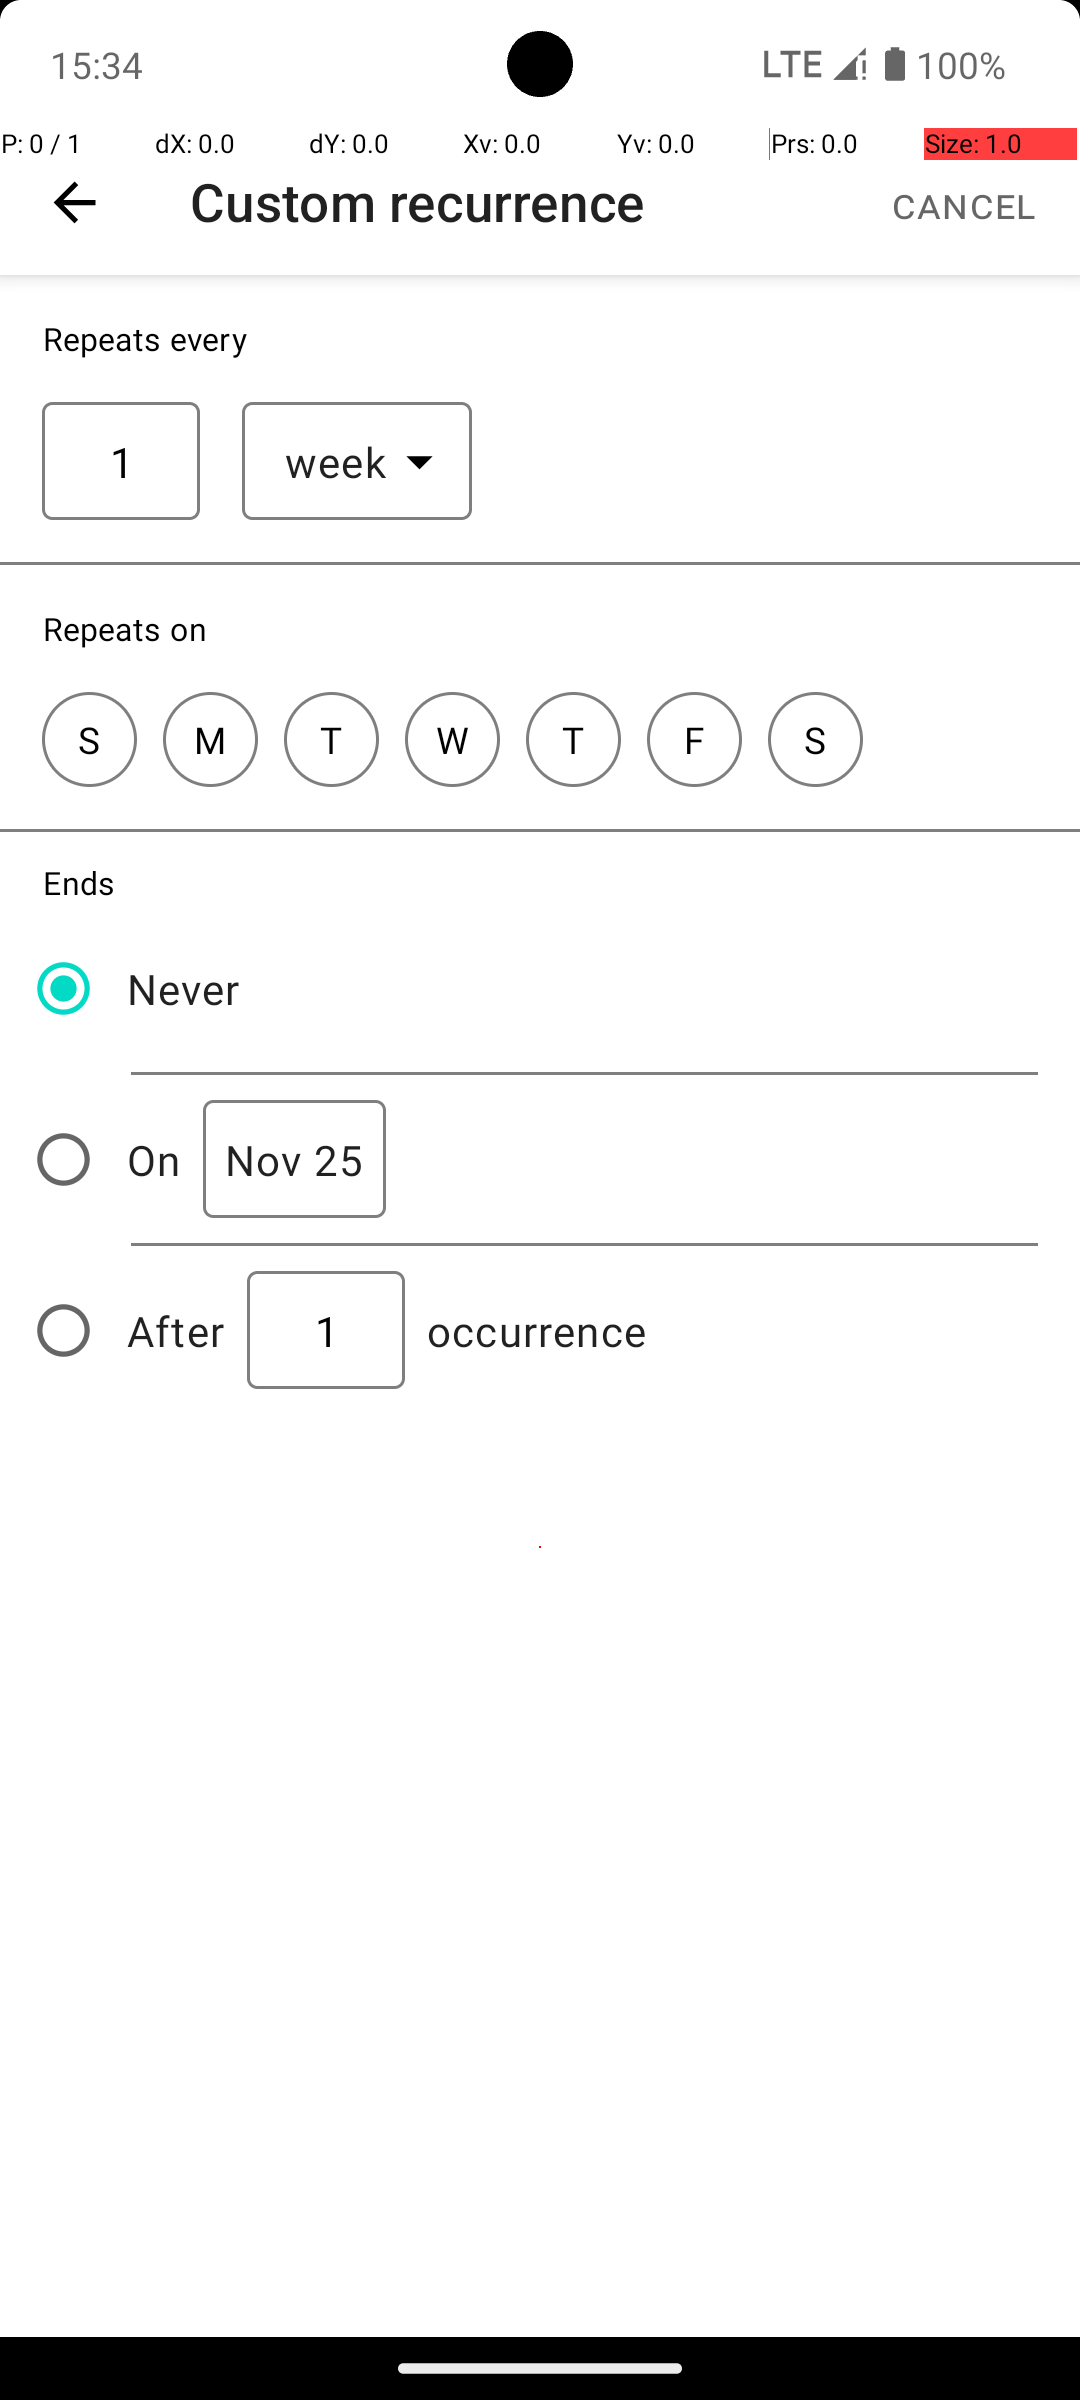  I want to click on Custom recurrence, so click(418, 202).